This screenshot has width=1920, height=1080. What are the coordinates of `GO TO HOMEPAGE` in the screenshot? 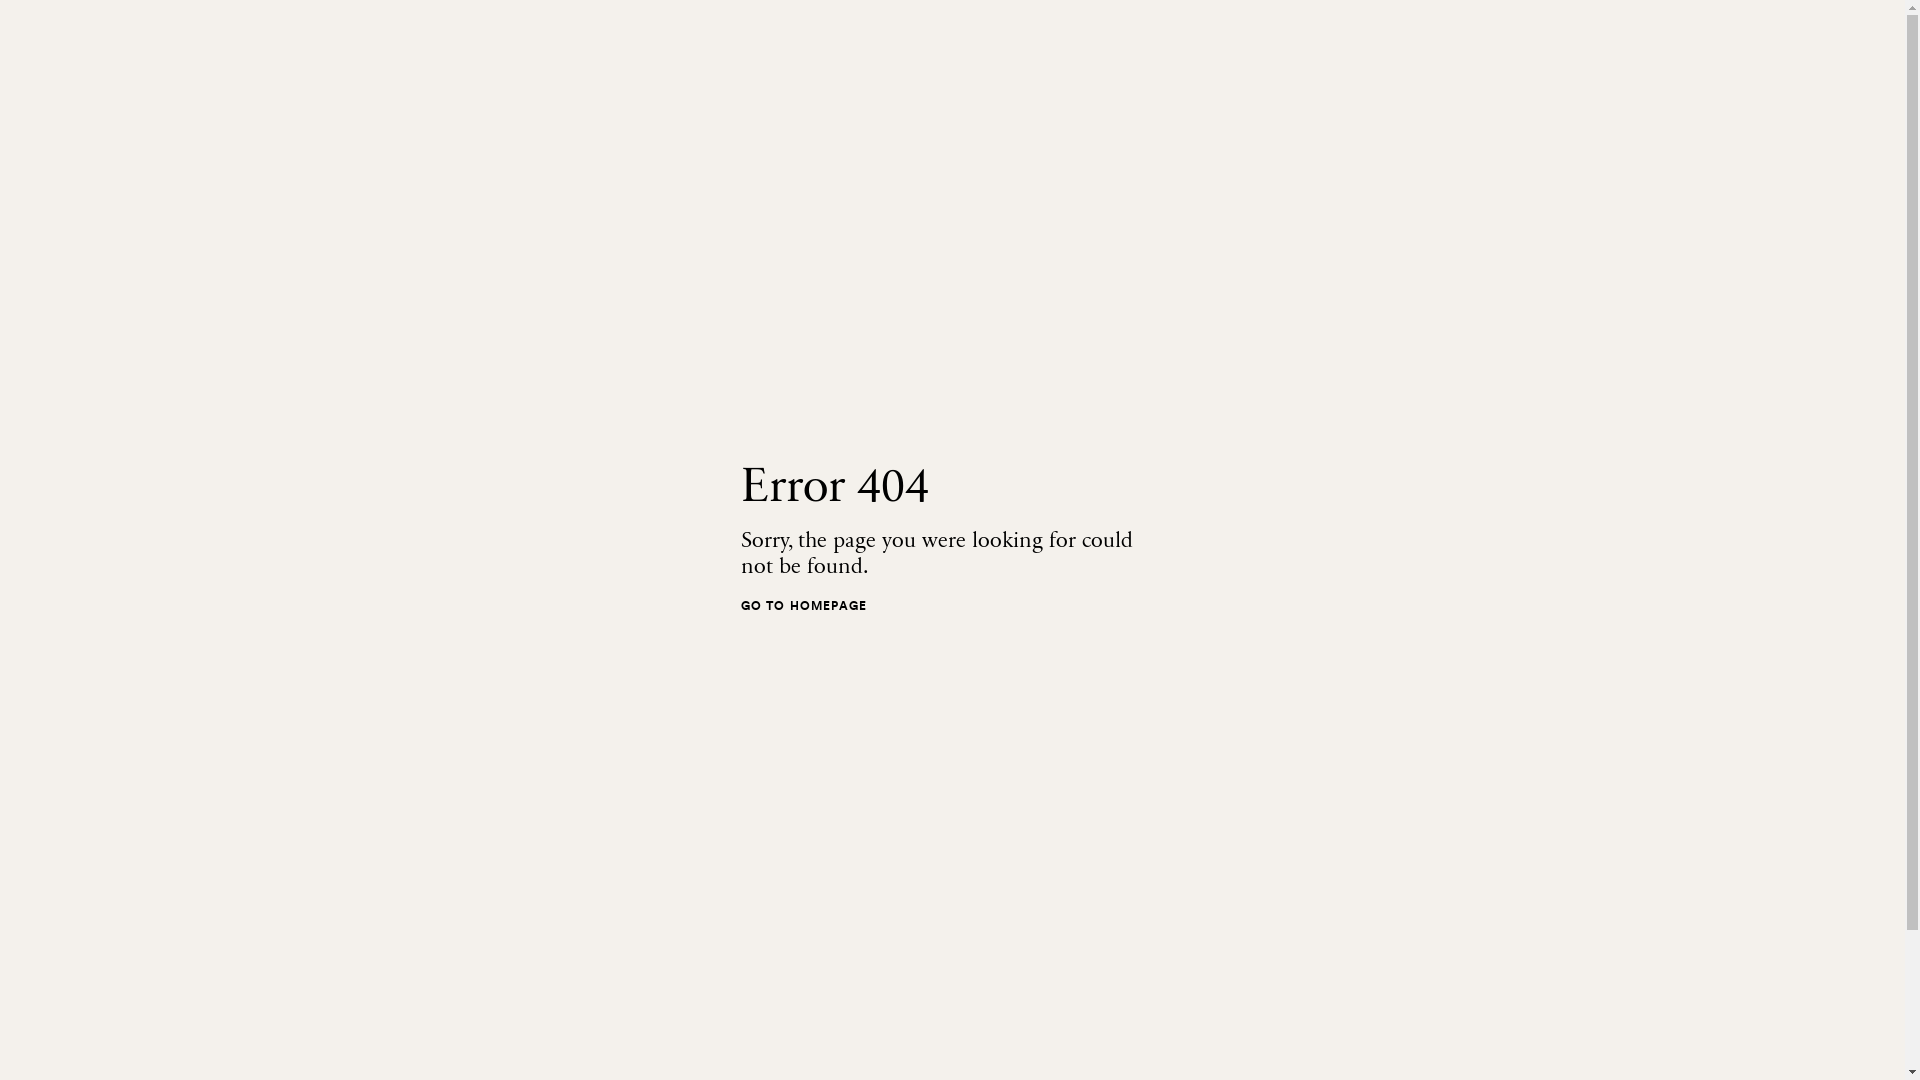 It's located at (804, 605).